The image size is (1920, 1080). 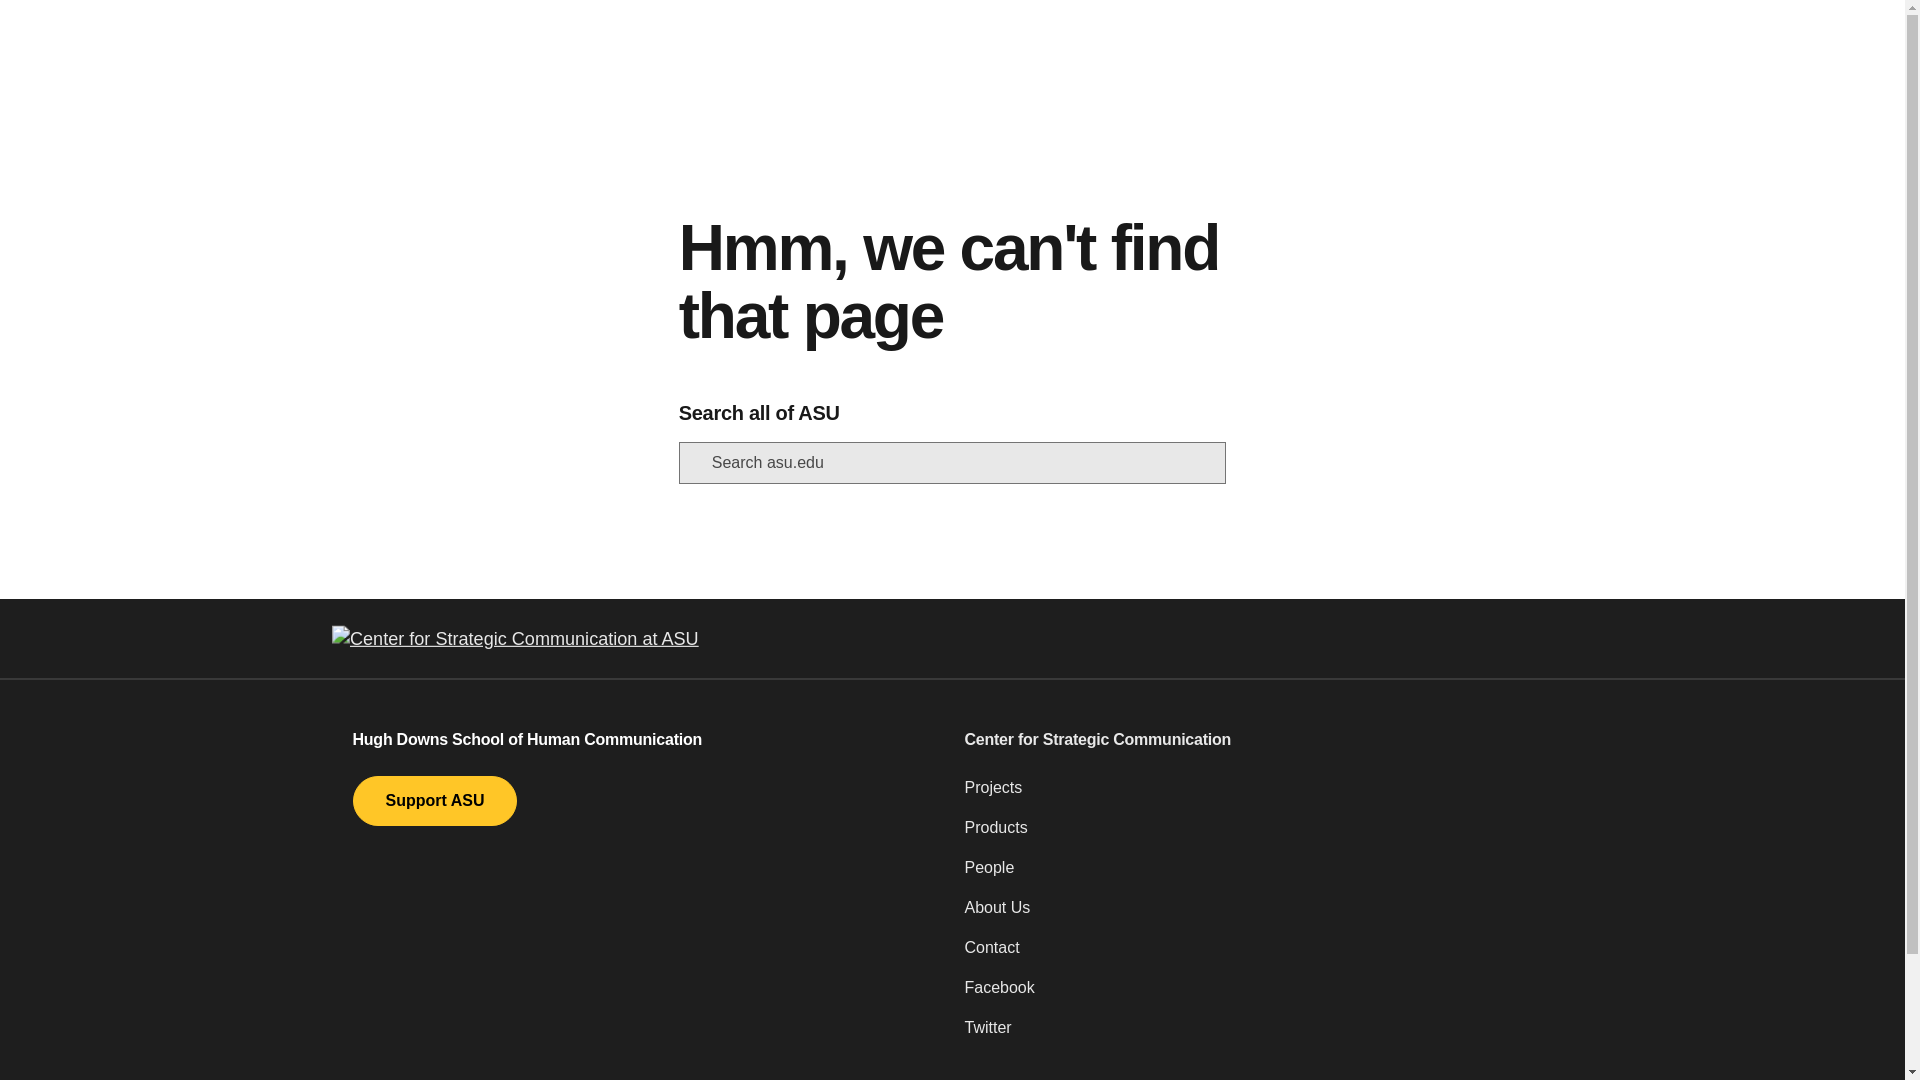 What do you see at coordinates (1257, 876) in the screenshot?
I see `People` at bounding box center [1257, 876].